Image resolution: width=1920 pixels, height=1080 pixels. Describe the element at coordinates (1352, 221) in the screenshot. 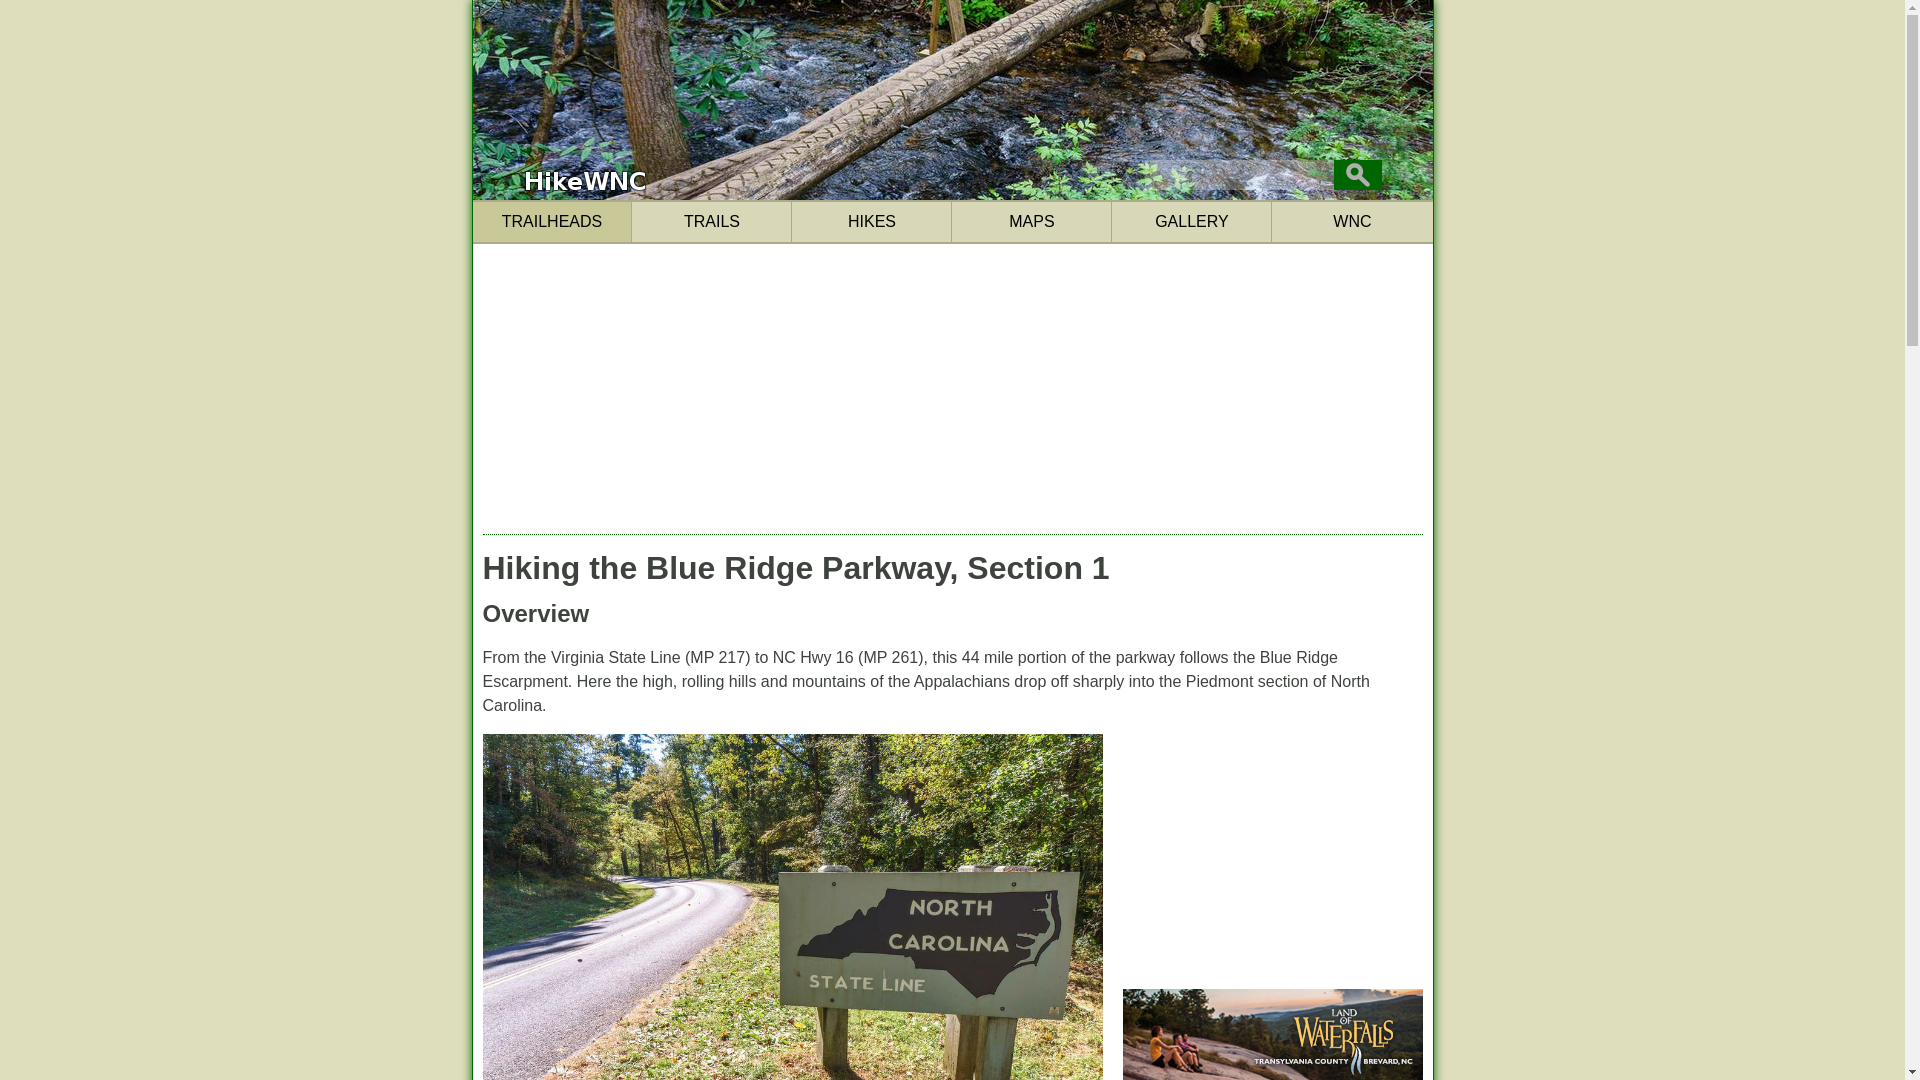

I see `WNC` at that location.